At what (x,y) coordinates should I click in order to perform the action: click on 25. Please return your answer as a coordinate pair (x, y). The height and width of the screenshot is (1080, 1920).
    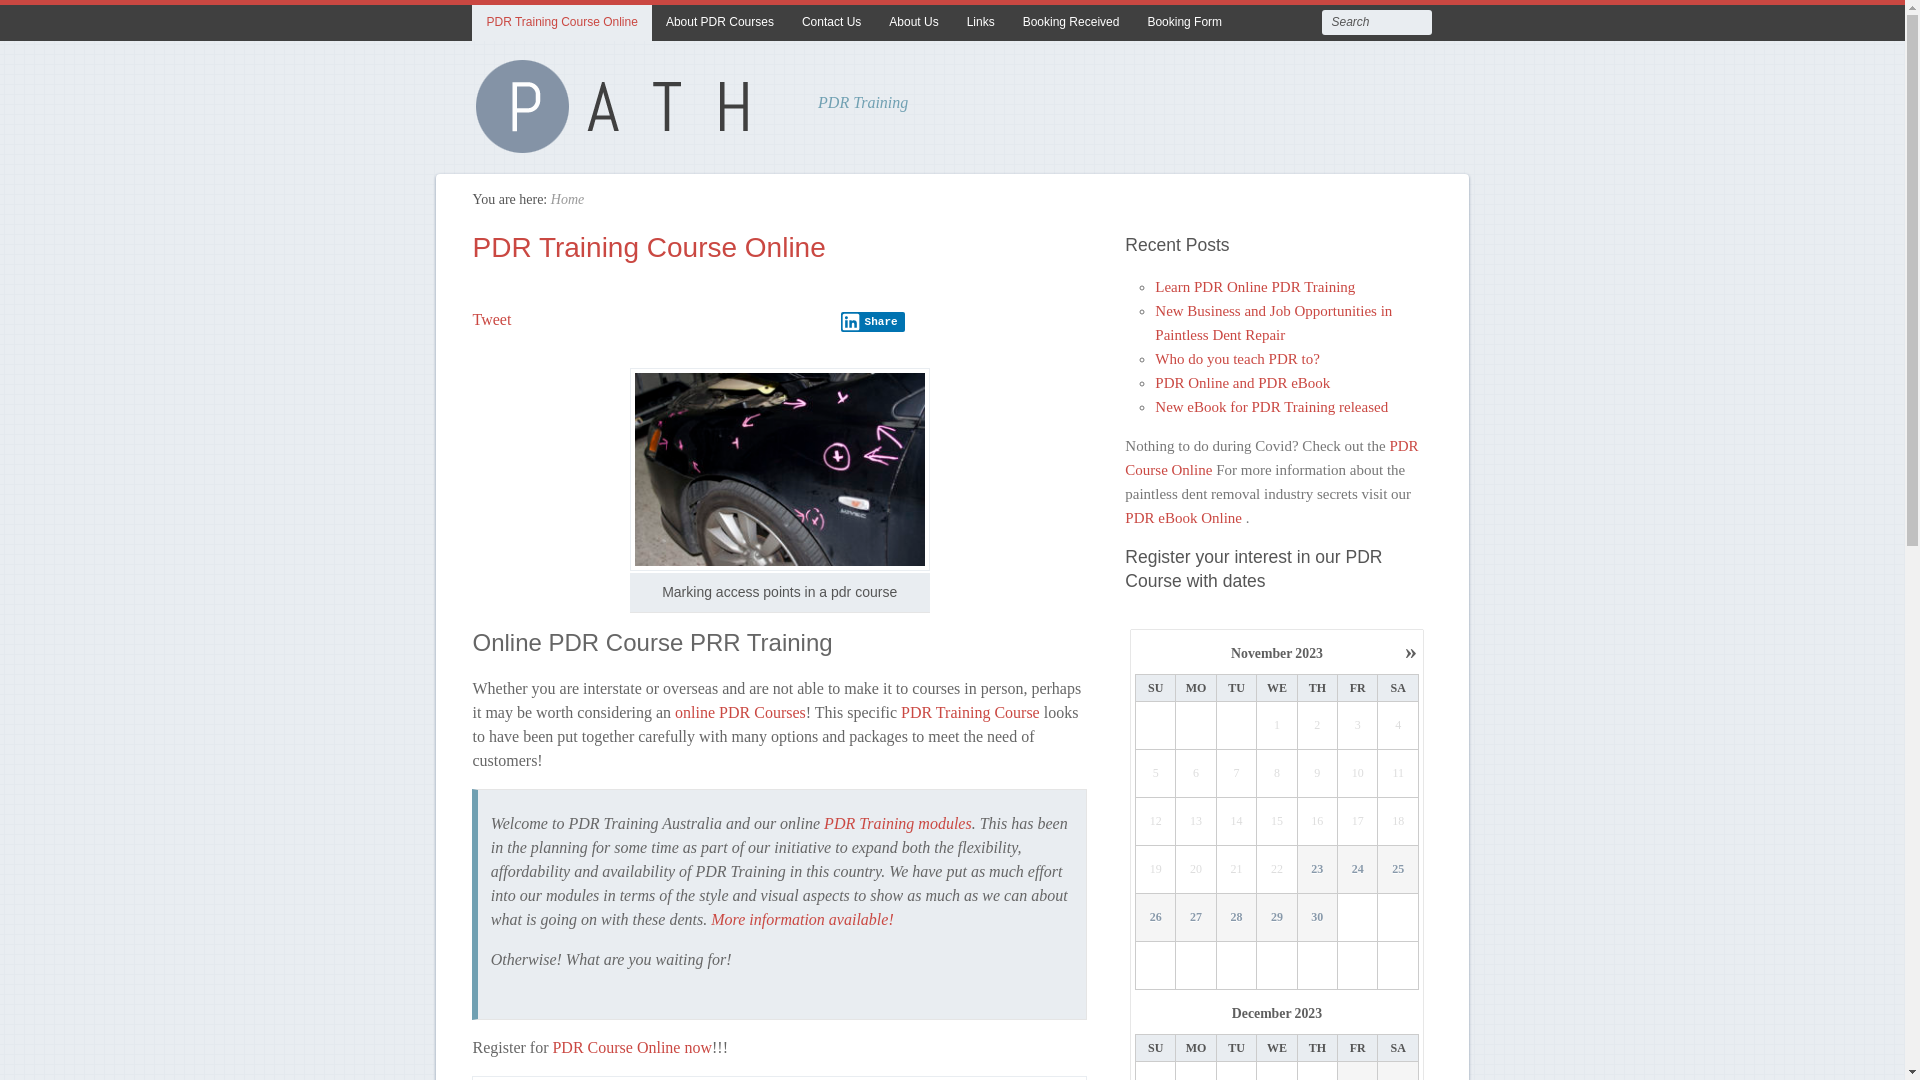
    Looking at the image, I should click on (1399, 870).